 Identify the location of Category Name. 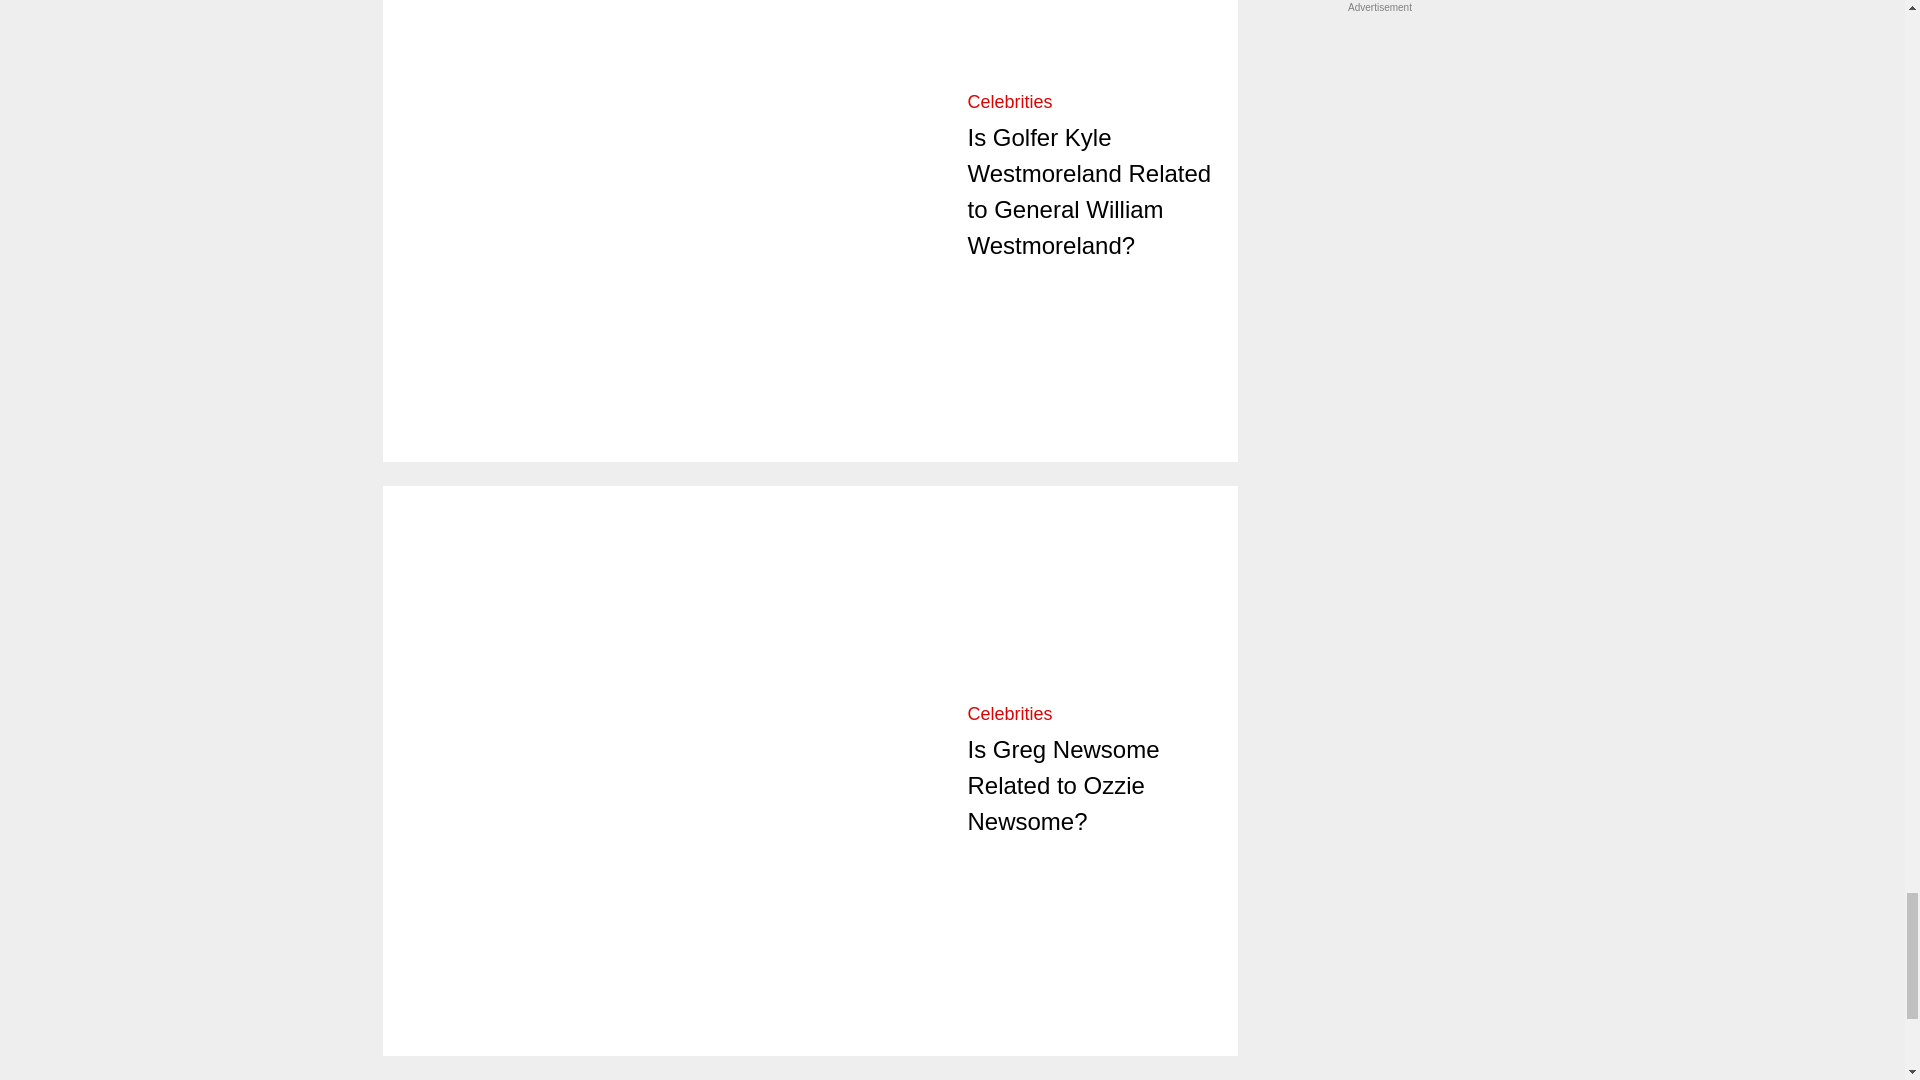
(1010, 102).